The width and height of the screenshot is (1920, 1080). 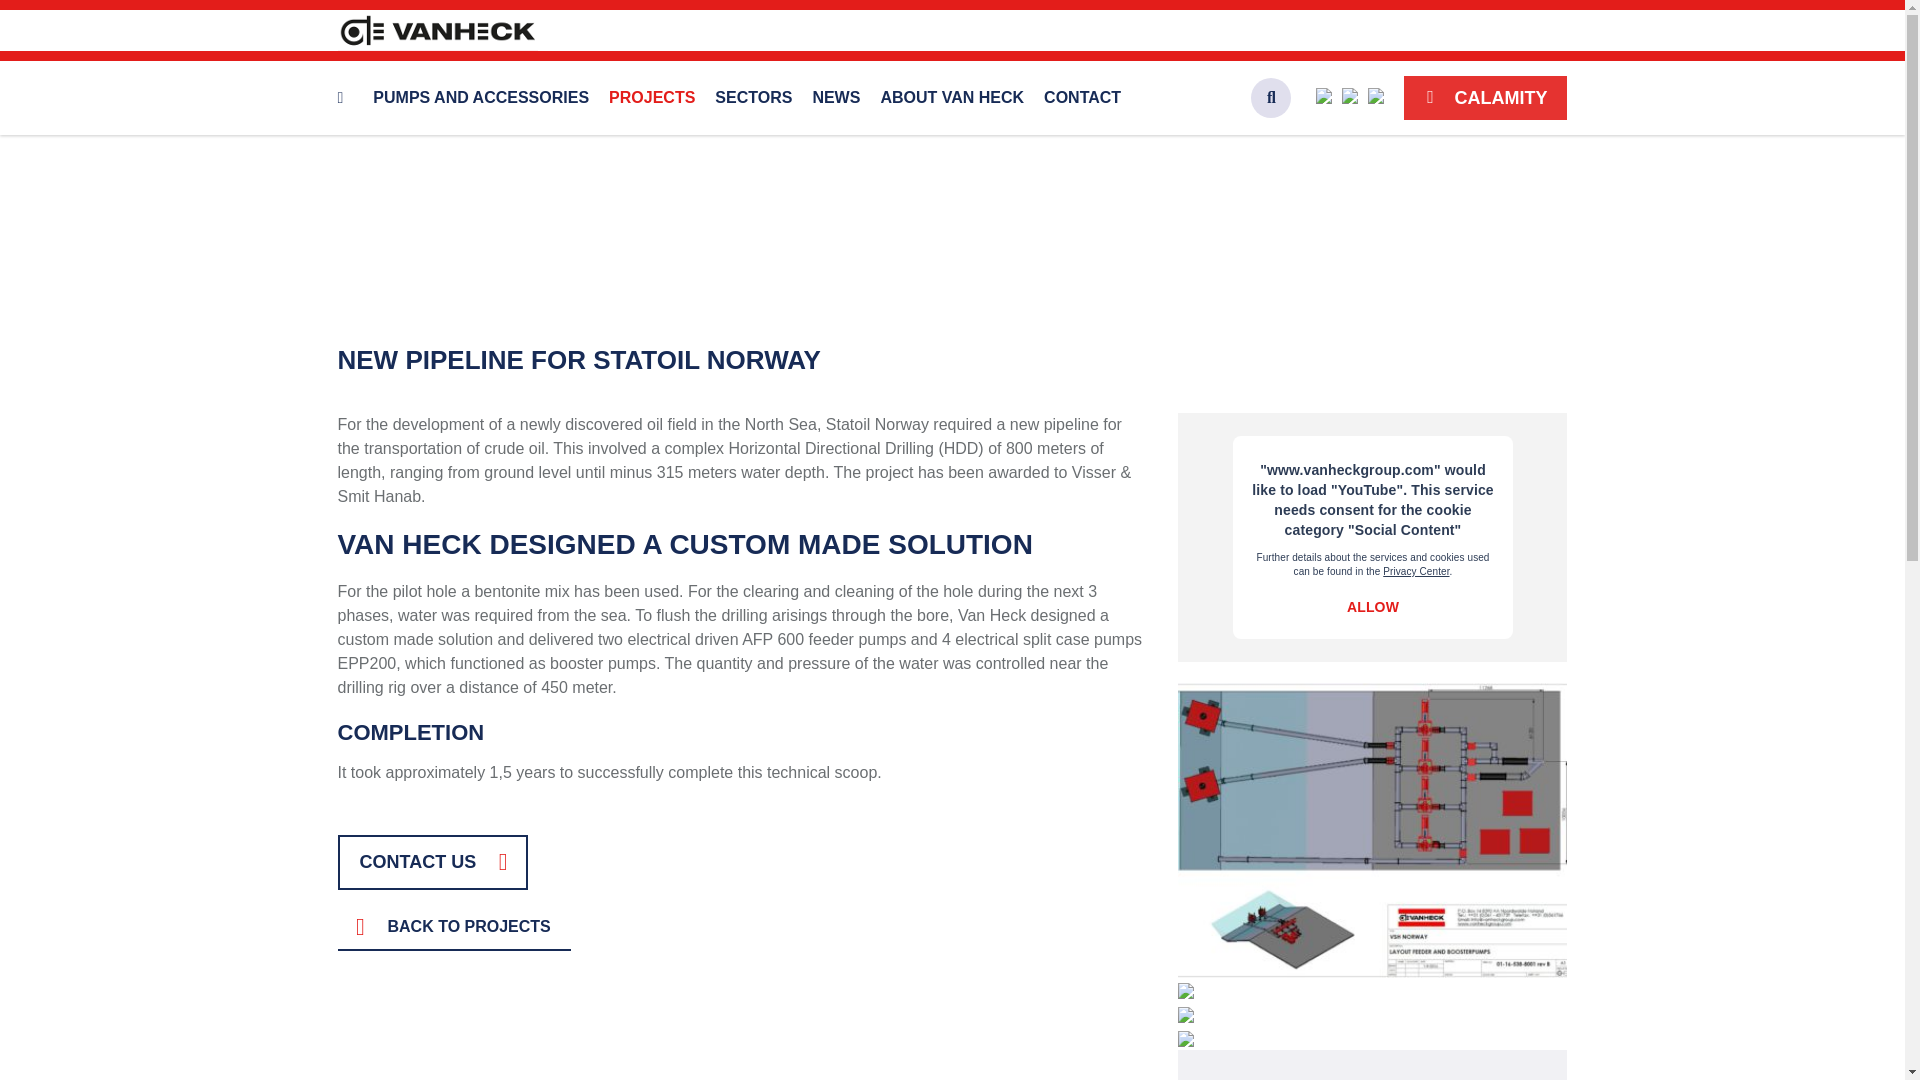 I want to click on PUMPS AND ACCESSORIES, so click(x=480, y=98).